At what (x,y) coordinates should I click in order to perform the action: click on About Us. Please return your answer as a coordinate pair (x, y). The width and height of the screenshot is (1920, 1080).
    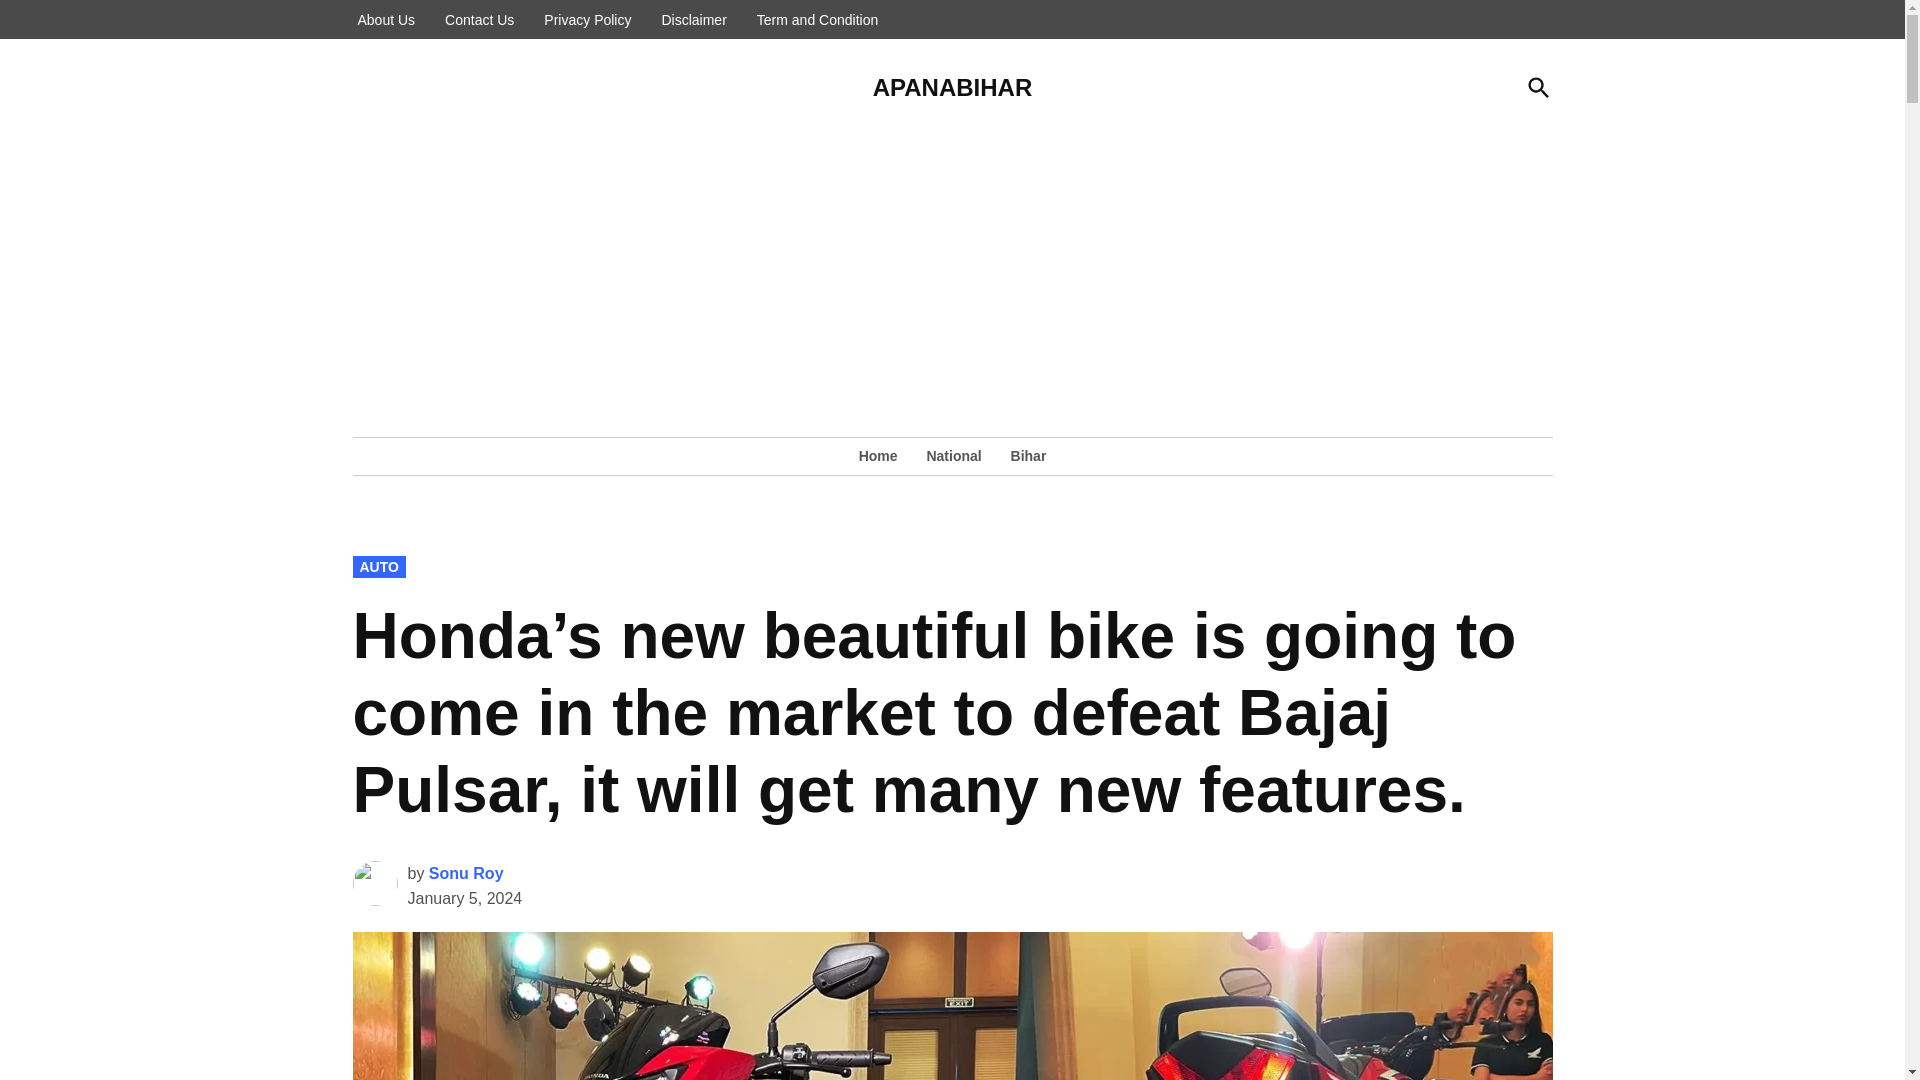
    Looking at the image, I should click on (386, 20).